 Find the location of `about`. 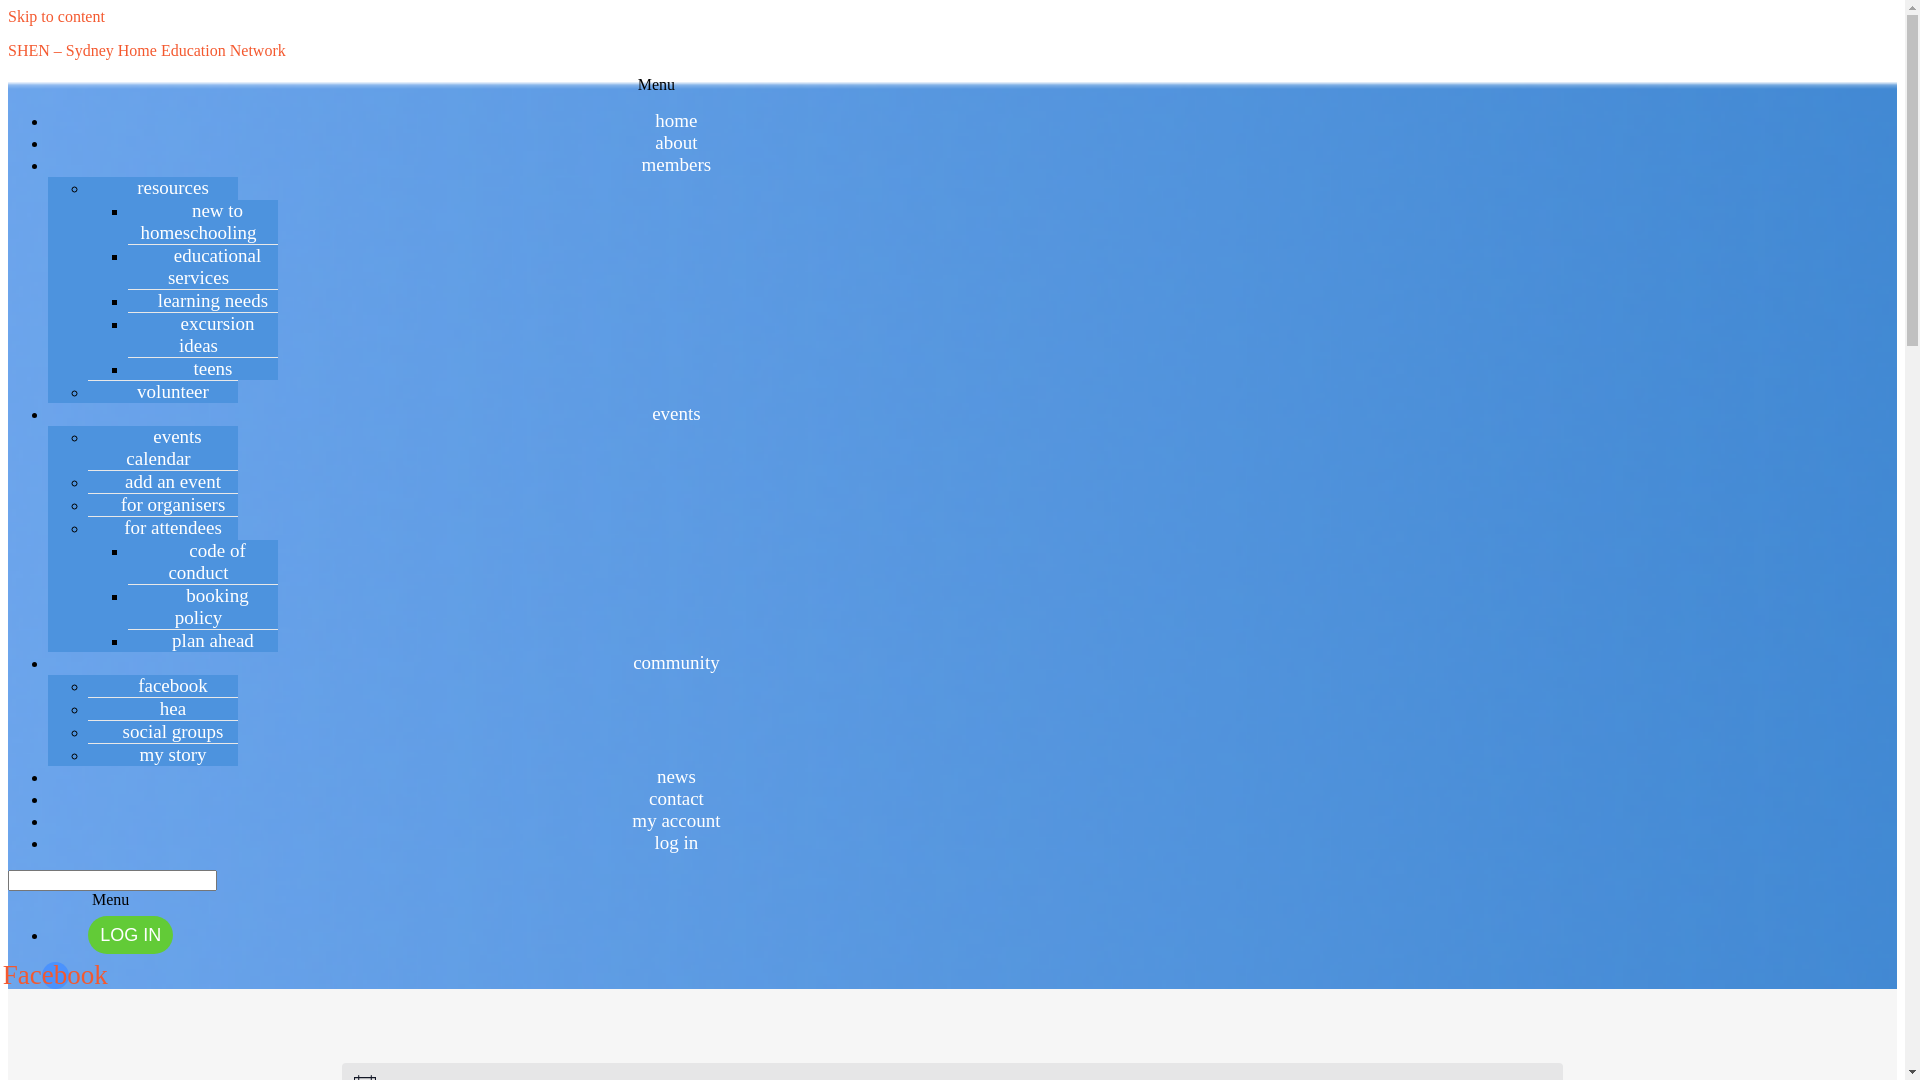

about is located at coordinates (676, 142).